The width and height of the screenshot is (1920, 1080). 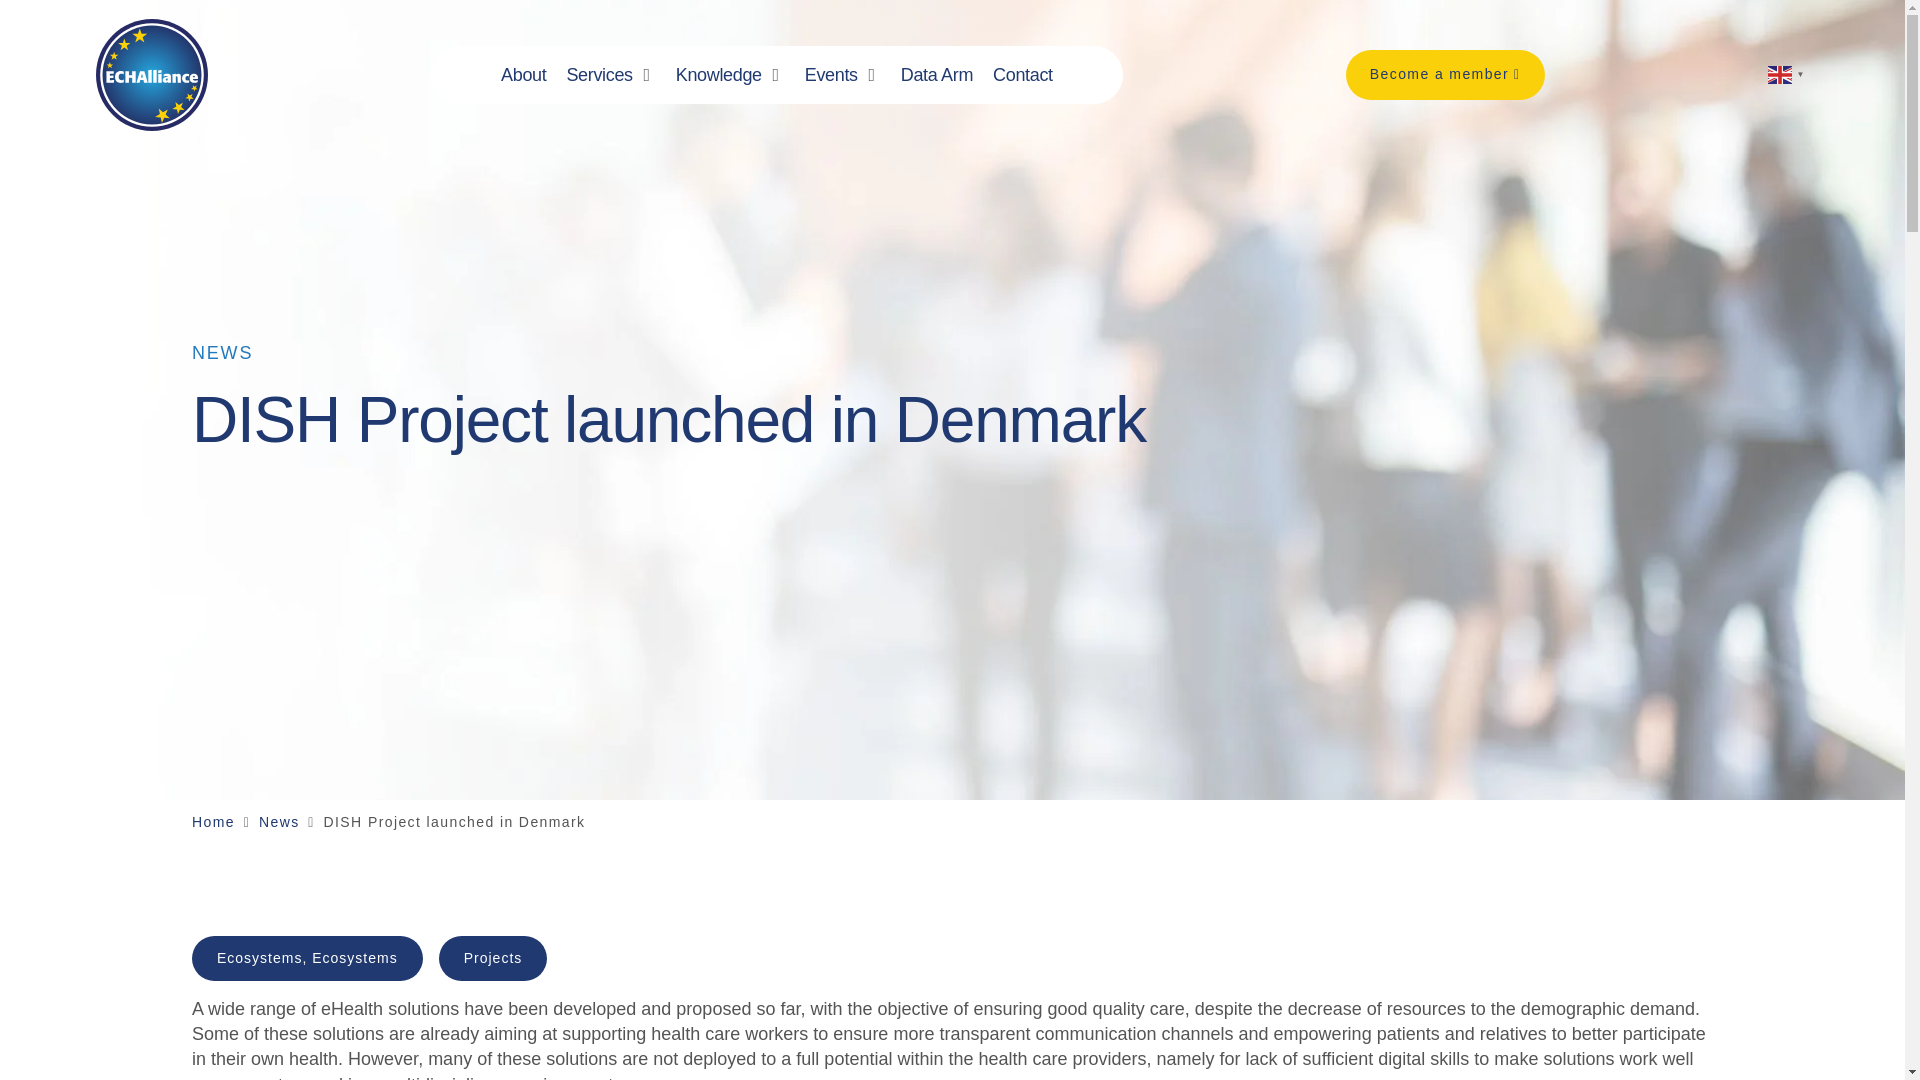 What do you see at coordinates (279, 822) in the screenshot?
I see `News` at bounding box center [279, 822].